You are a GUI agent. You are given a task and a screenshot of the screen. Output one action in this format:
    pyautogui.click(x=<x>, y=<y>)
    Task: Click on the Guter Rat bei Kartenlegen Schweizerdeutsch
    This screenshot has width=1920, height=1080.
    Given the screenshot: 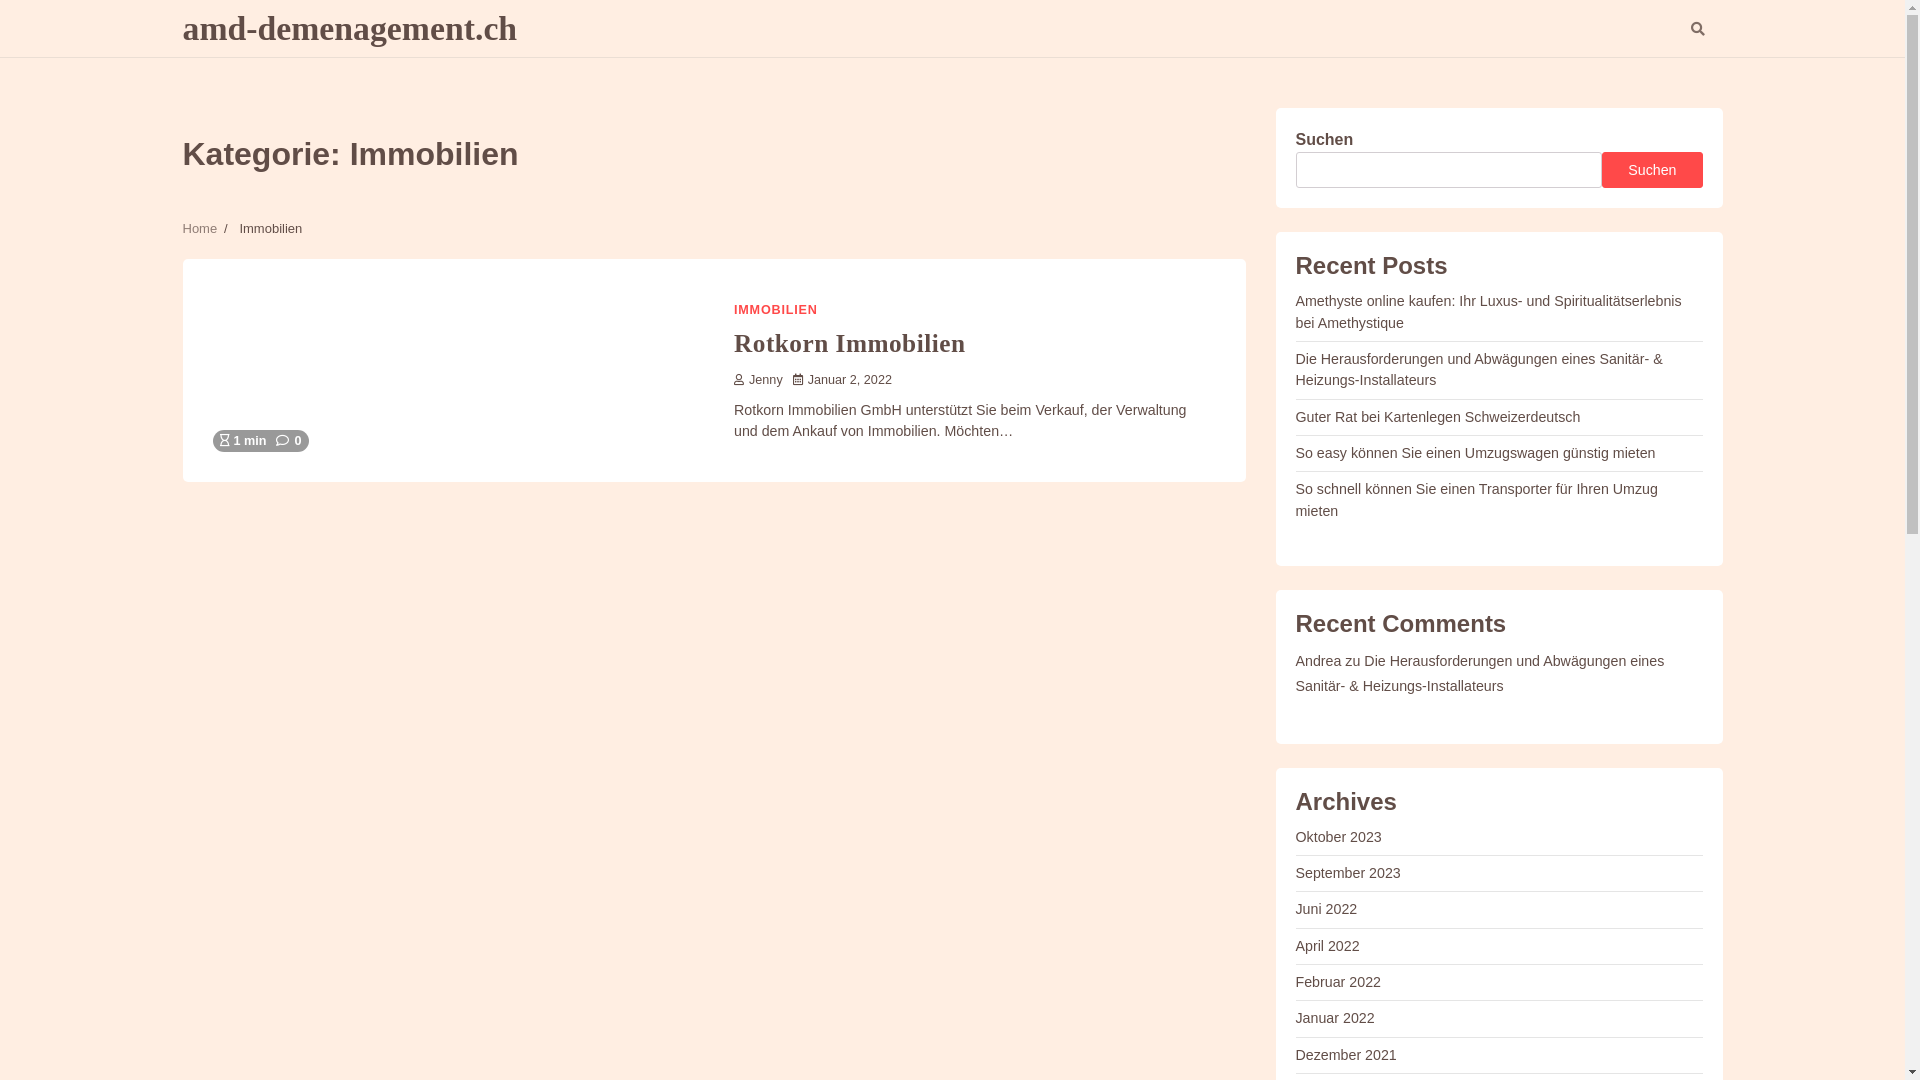 What is the action you would take?
    pyautogui.click(x=1438, y=417)
    